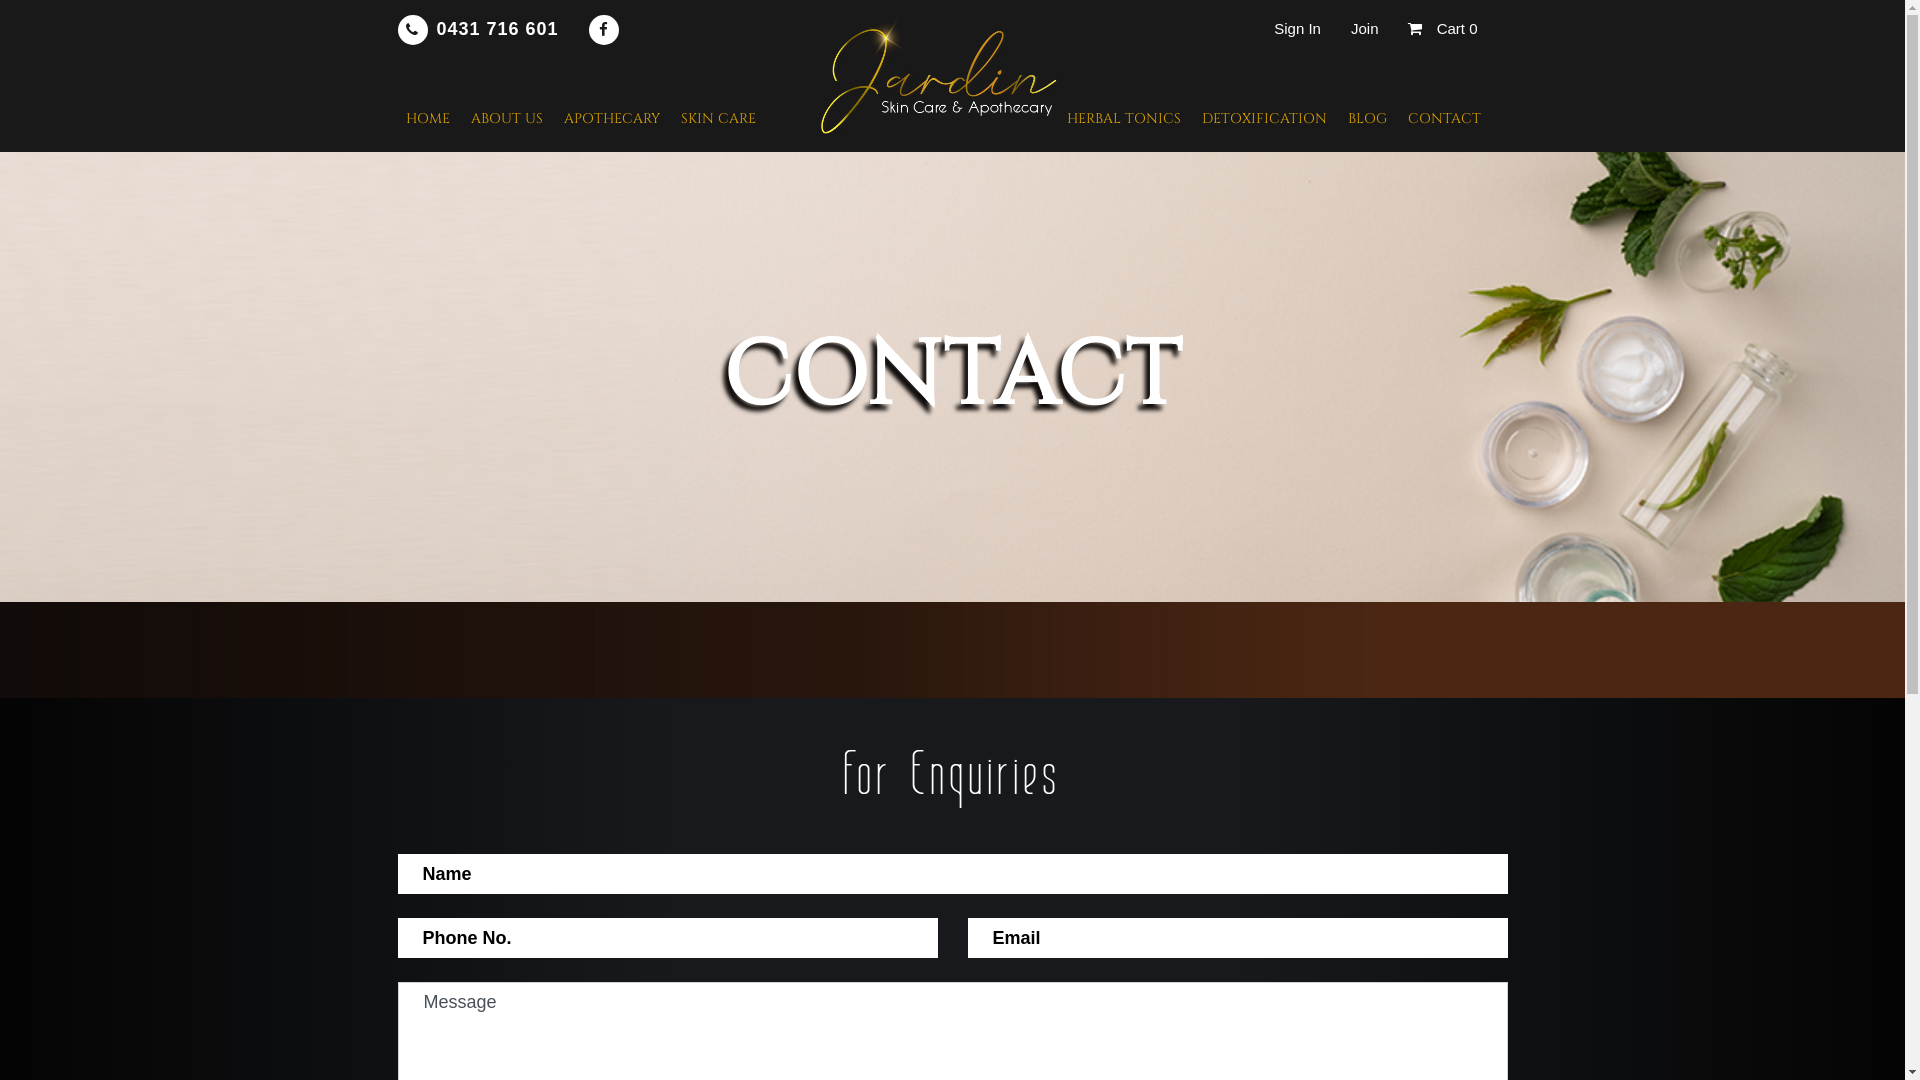 The image size is (1920, 1080). What do you see at coordinates (612, 118) in the screenshot?
I see `APOTHECARY` at bounding box center [612, 118].